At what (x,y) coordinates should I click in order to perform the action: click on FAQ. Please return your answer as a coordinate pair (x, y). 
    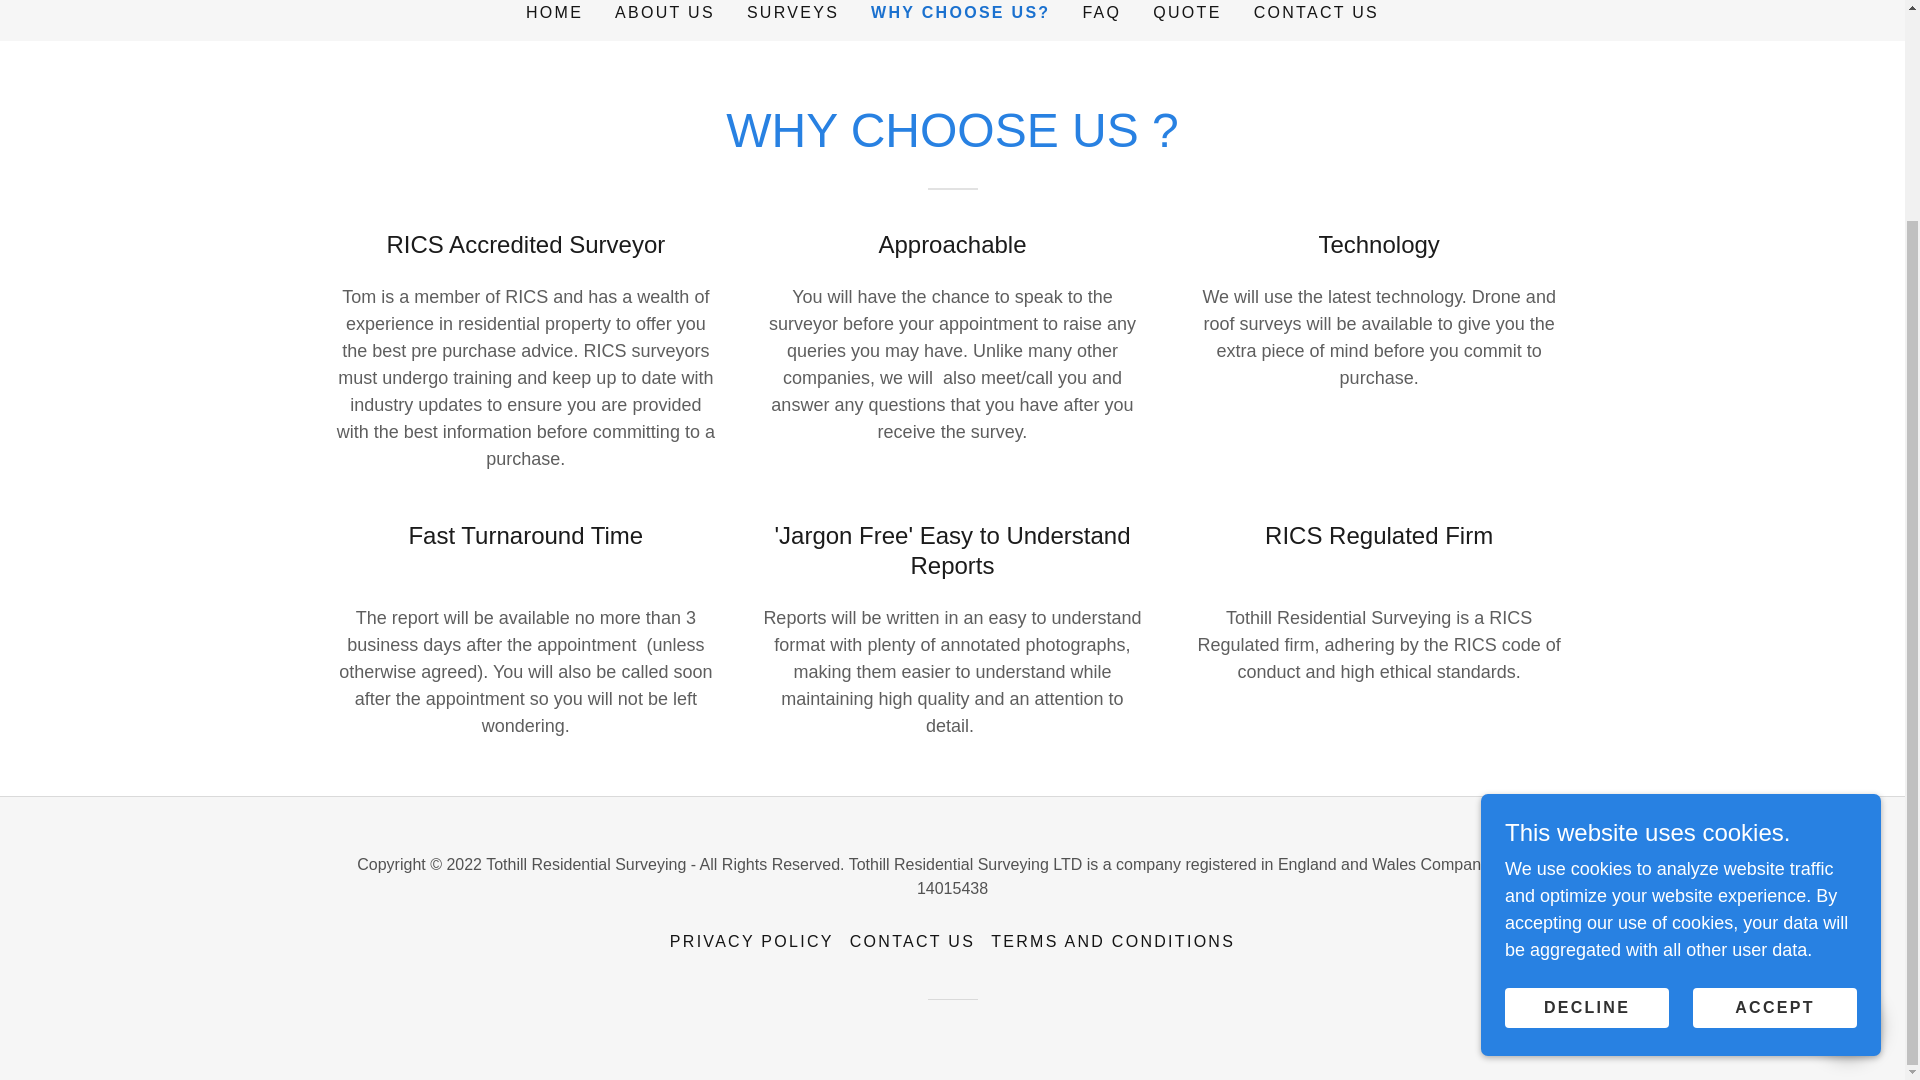
    Looking at the image, I should click on (1101, 16).